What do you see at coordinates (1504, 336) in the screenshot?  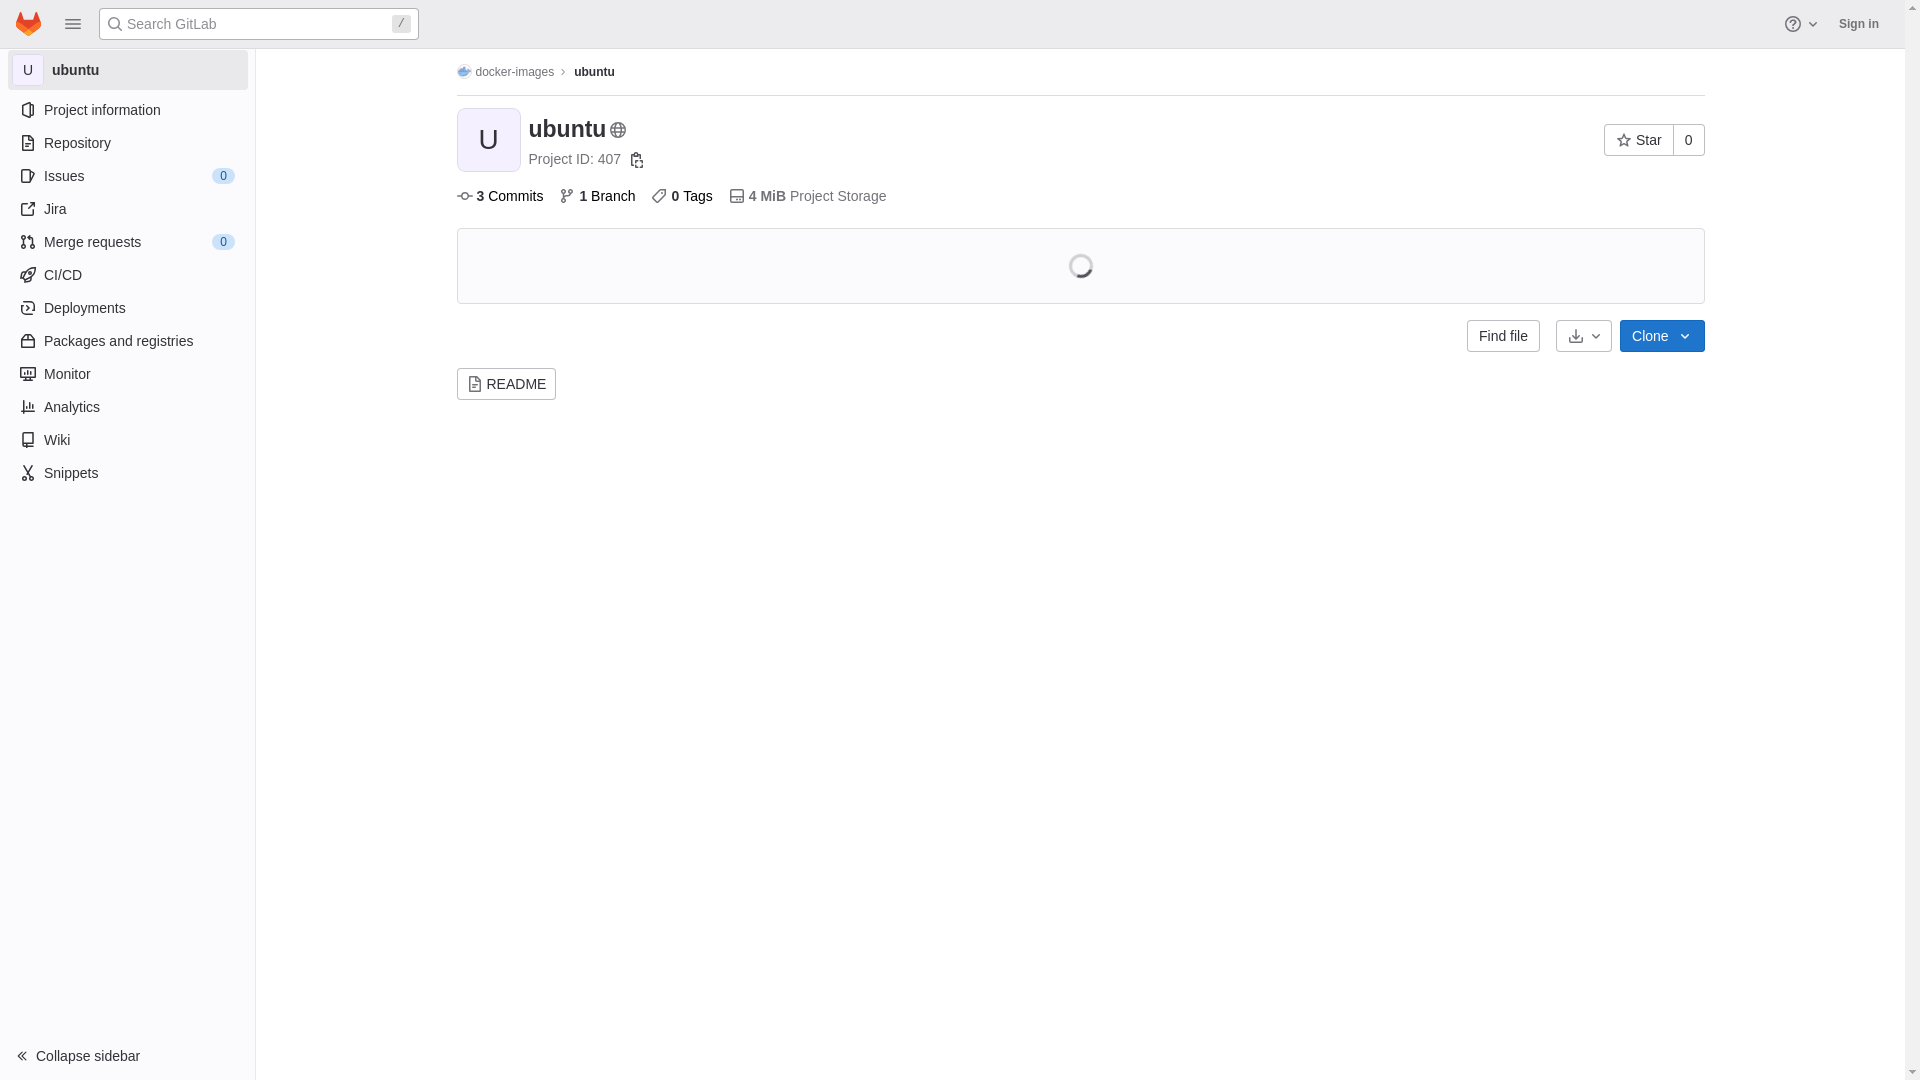 I see `Find file` at bounding box center [1504, 336].